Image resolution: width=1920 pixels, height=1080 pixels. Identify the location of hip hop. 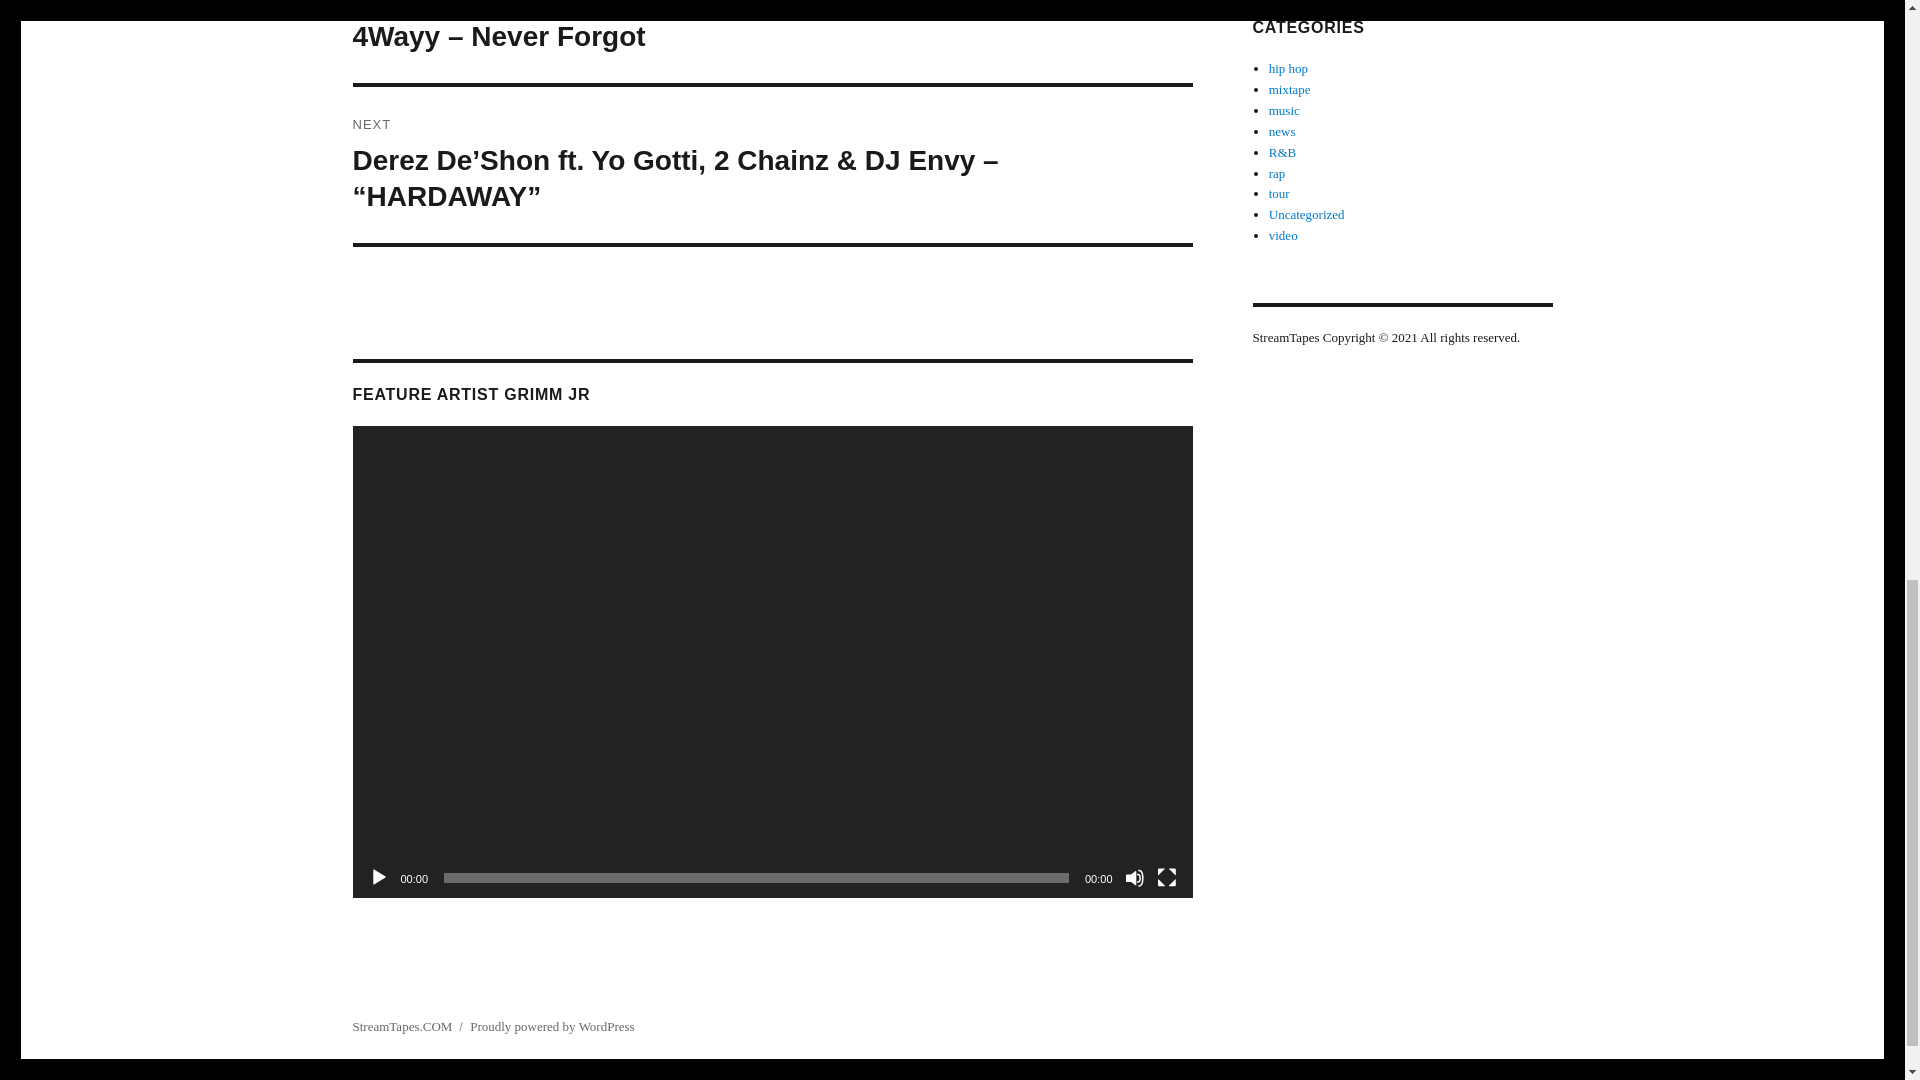
(1288, 68).